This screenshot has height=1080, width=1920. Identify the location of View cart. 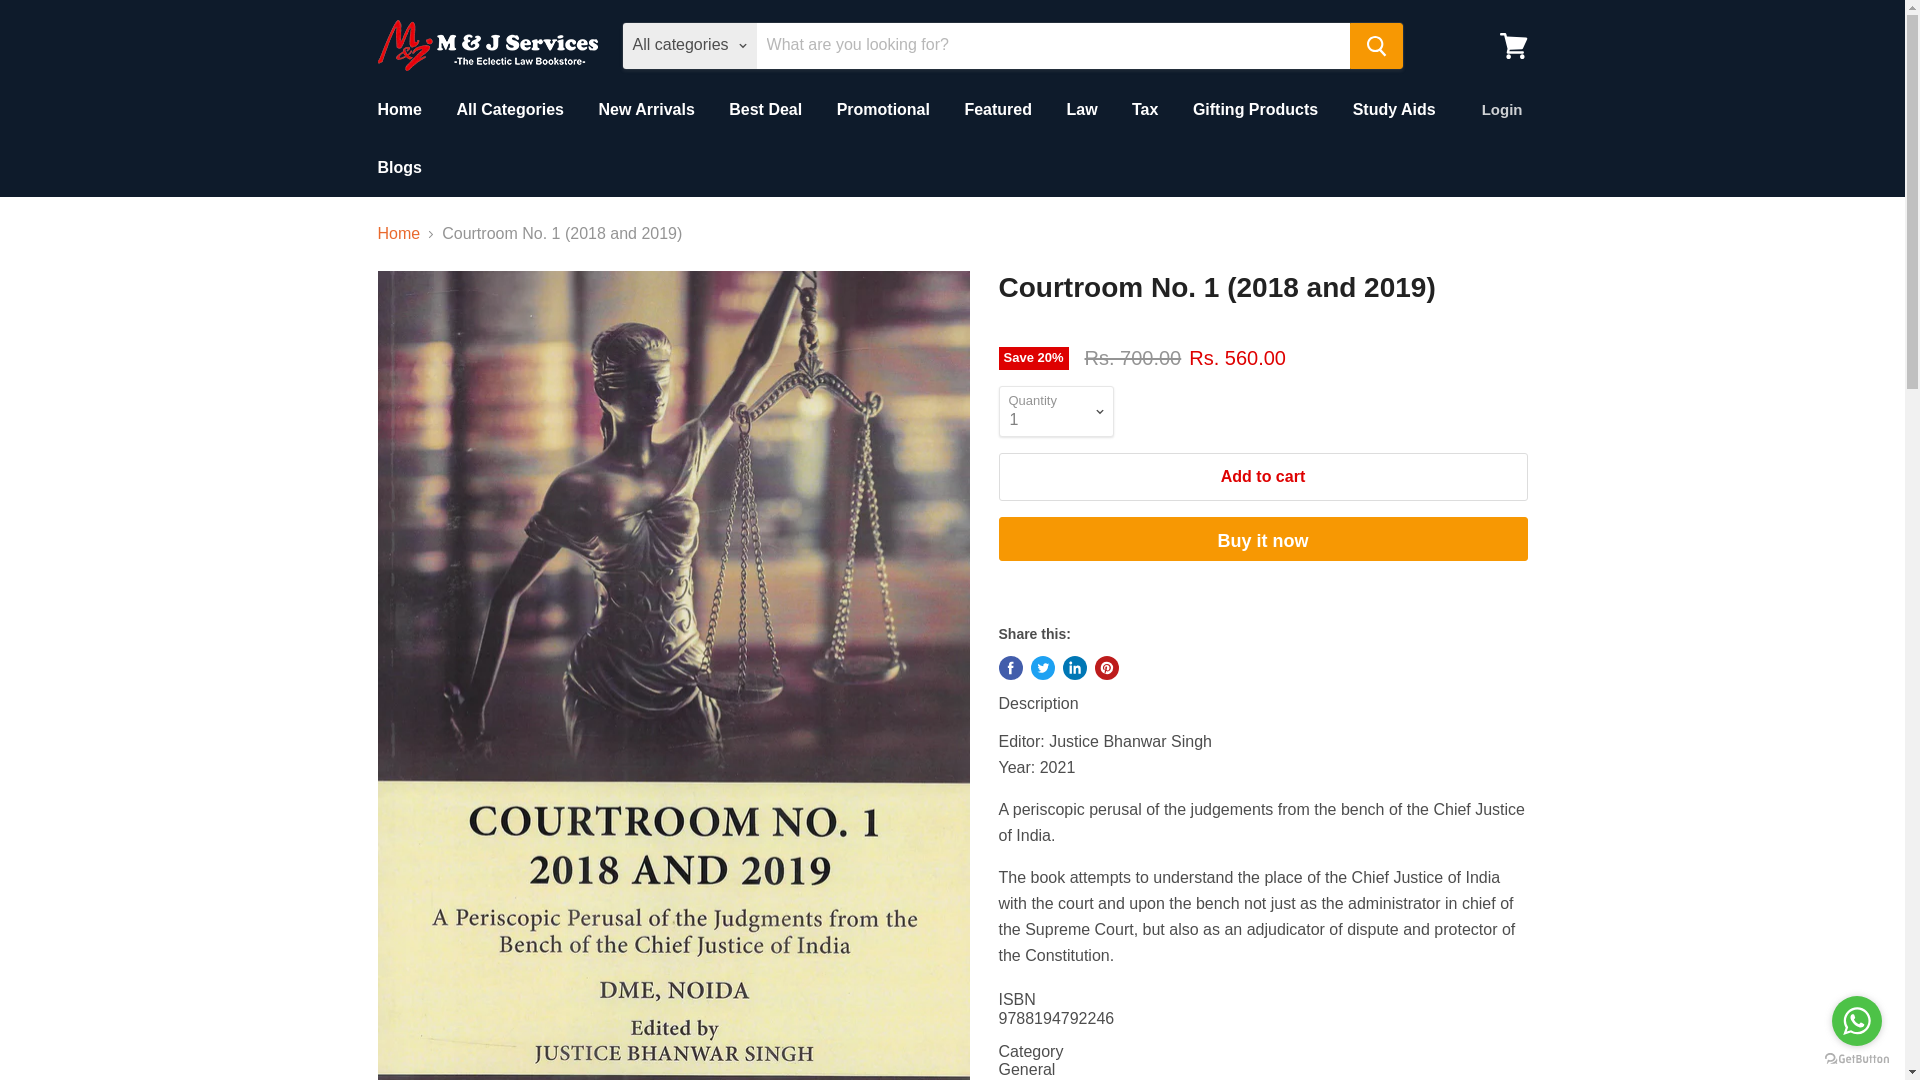
(1513, 44).